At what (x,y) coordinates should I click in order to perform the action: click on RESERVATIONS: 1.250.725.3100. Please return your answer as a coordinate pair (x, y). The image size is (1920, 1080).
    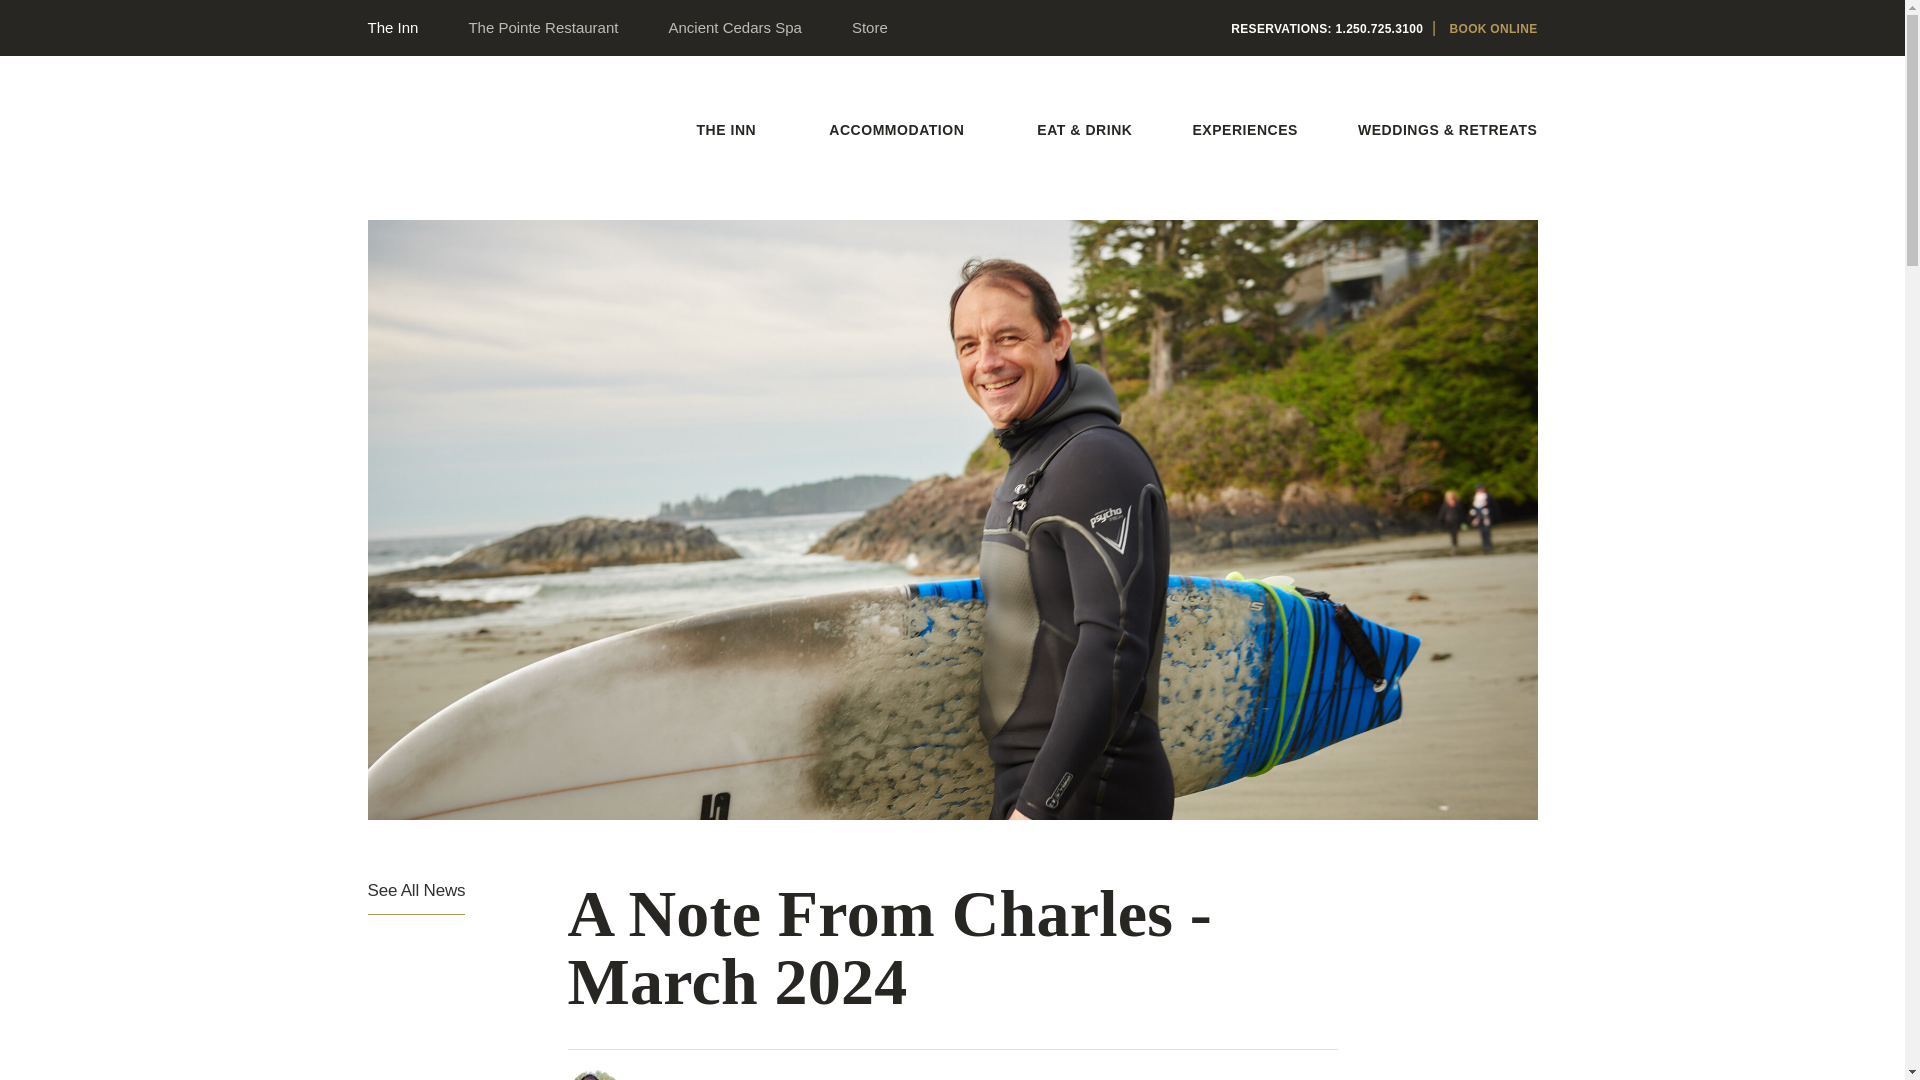
    Looking at the image, I should click on (1326, 28).